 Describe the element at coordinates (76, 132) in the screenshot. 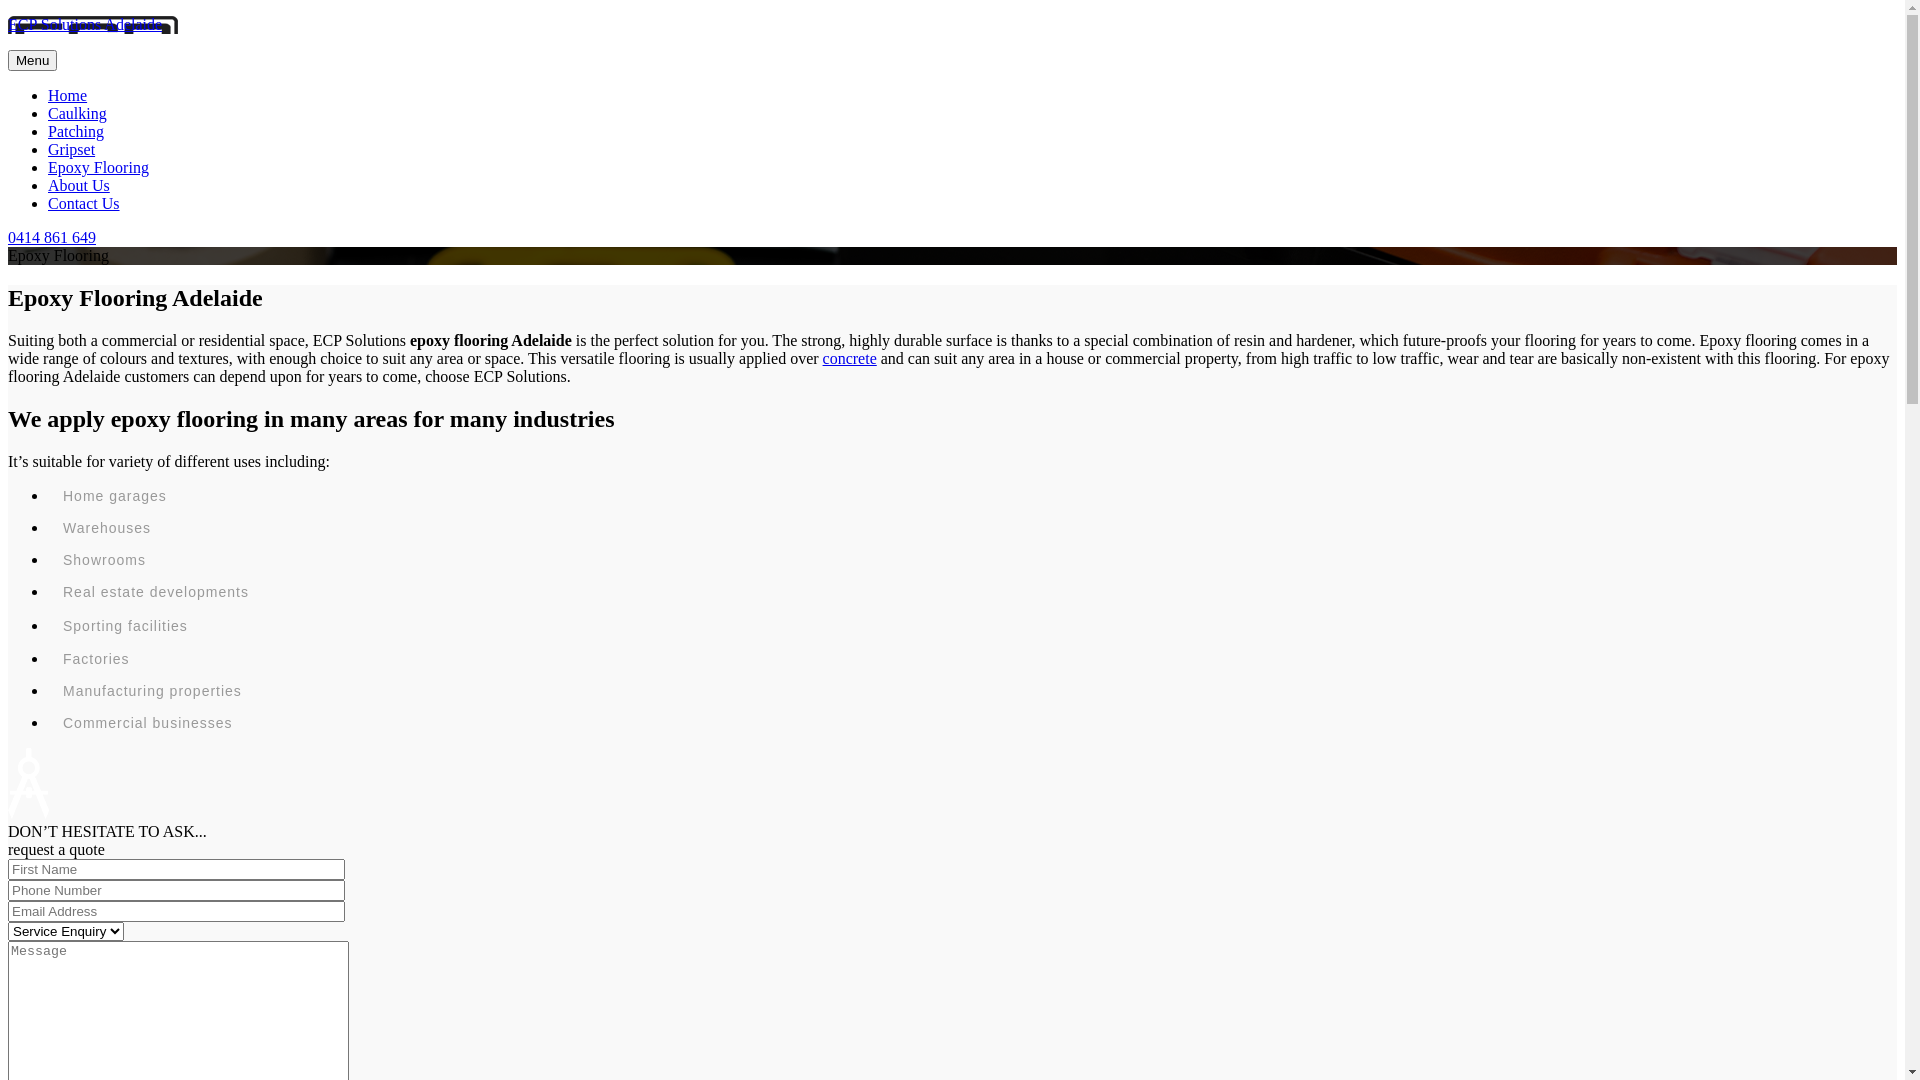

I see `Patching` at that location.